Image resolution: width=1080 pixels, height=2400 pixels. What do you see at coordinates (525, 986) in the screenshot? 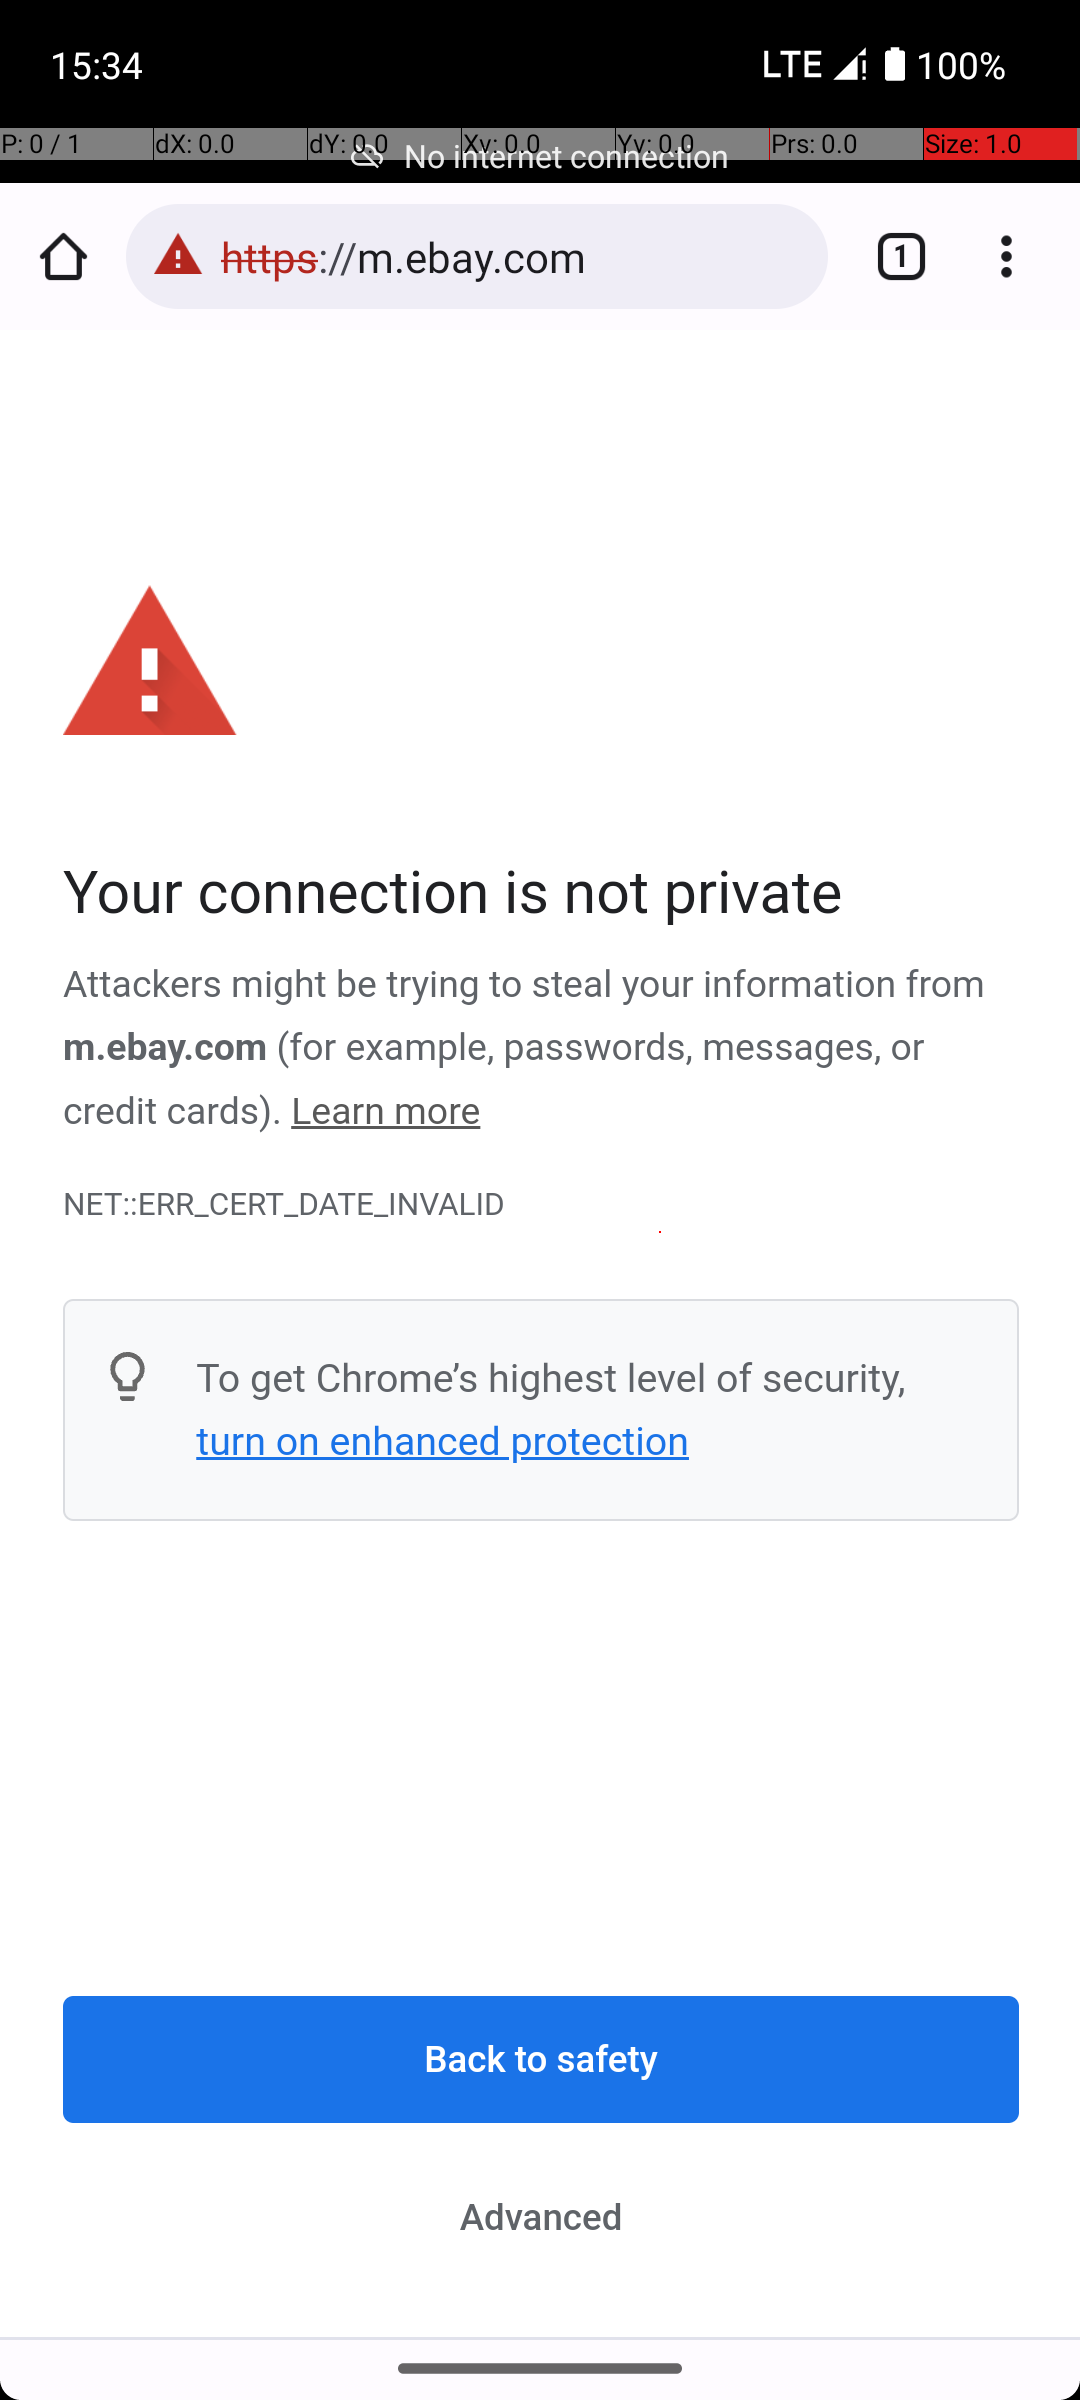
I see `Attackers might be trying to steal your information from ` at bounding box center [525, 986].